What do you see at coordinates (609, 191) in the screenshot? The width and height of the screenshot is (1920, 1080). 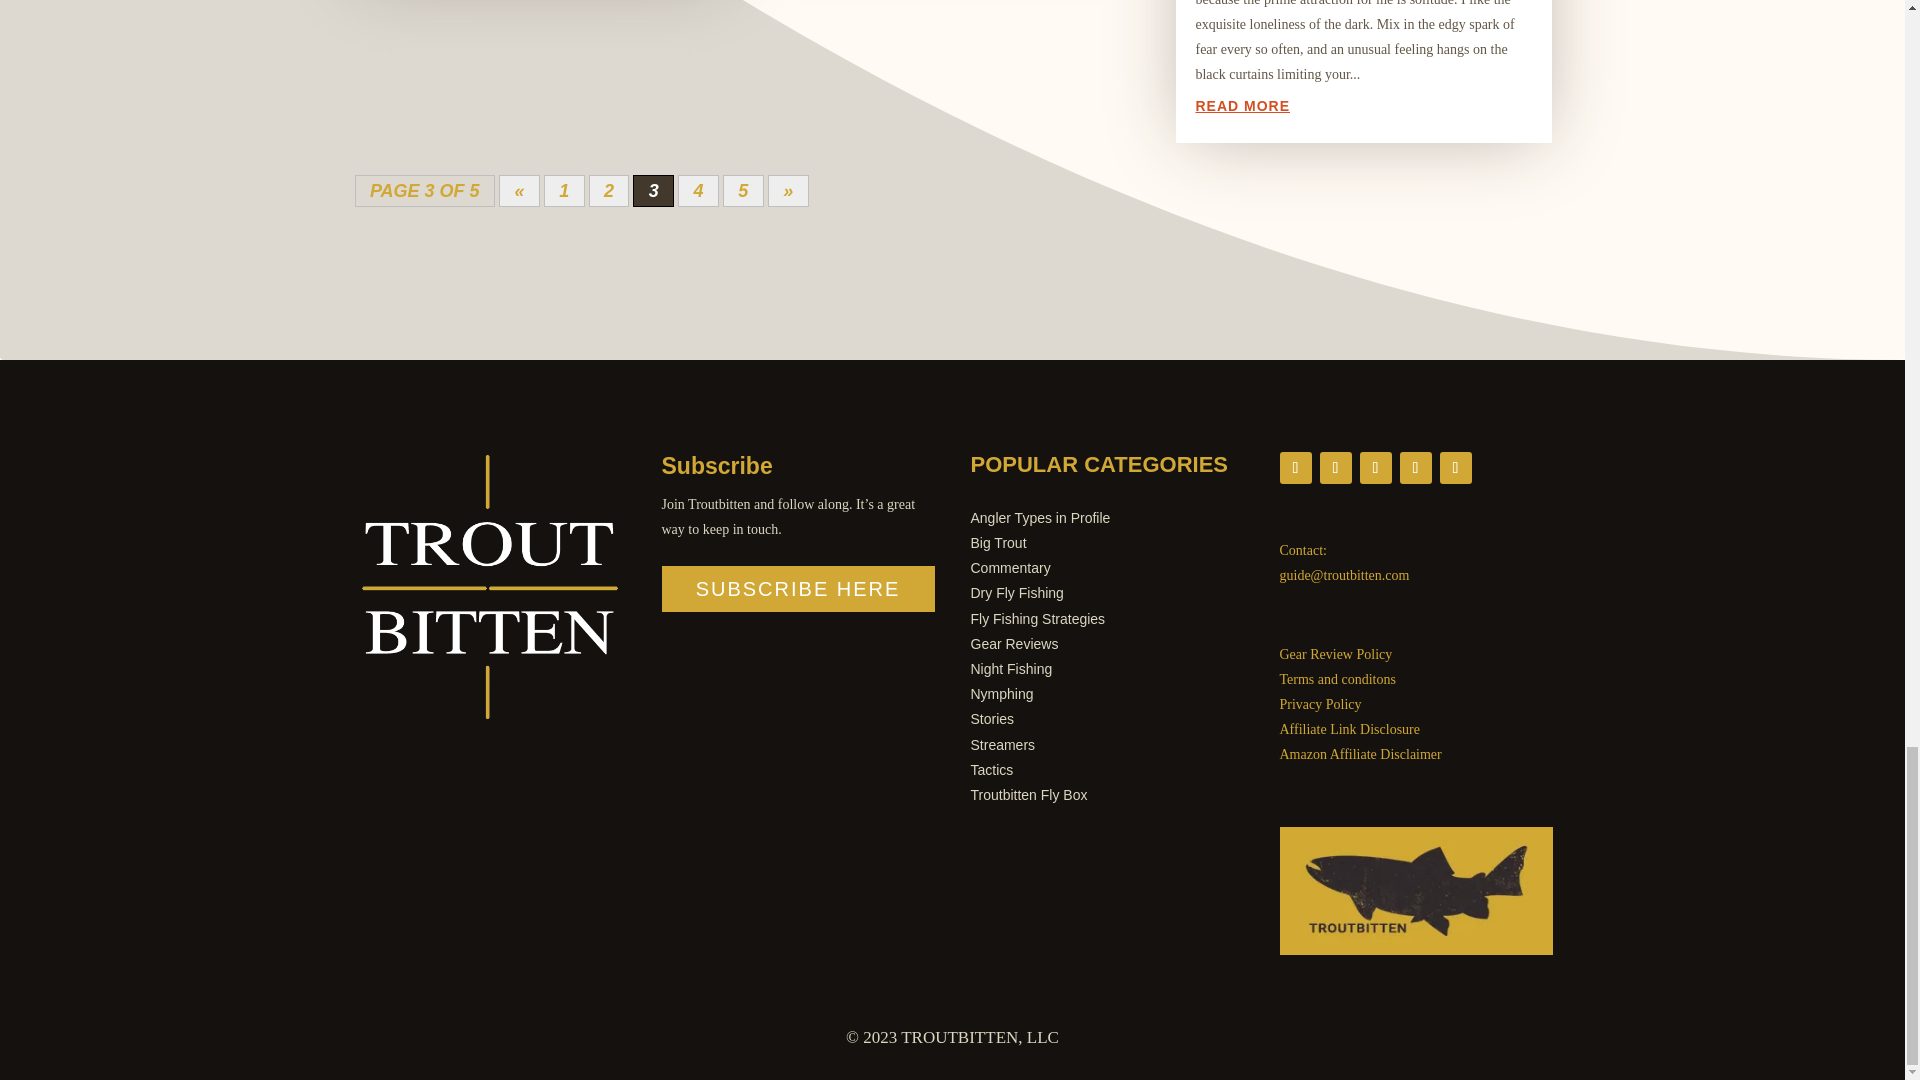 I see `Page 2` at bounding box center [609, 191].